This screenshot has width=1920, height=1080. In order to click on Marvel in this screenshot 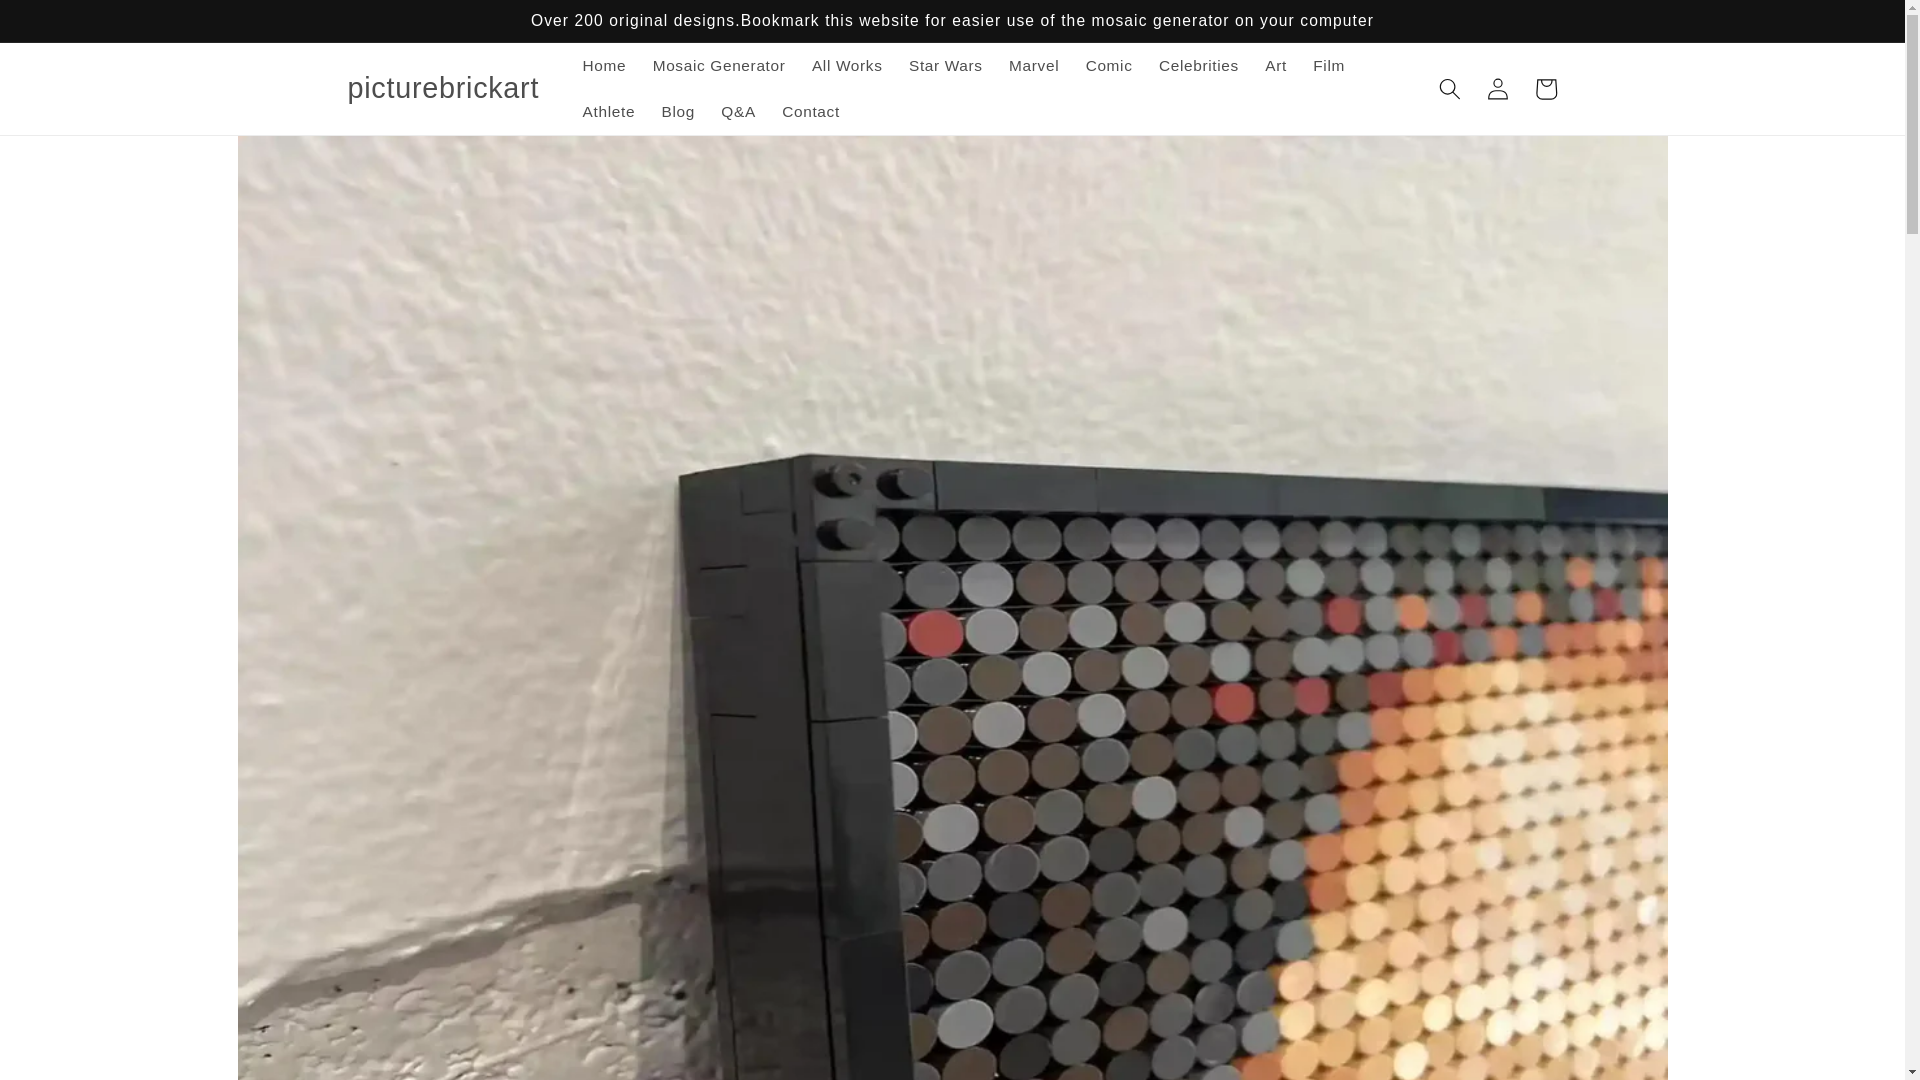, I will do `click(1034, 66)`.